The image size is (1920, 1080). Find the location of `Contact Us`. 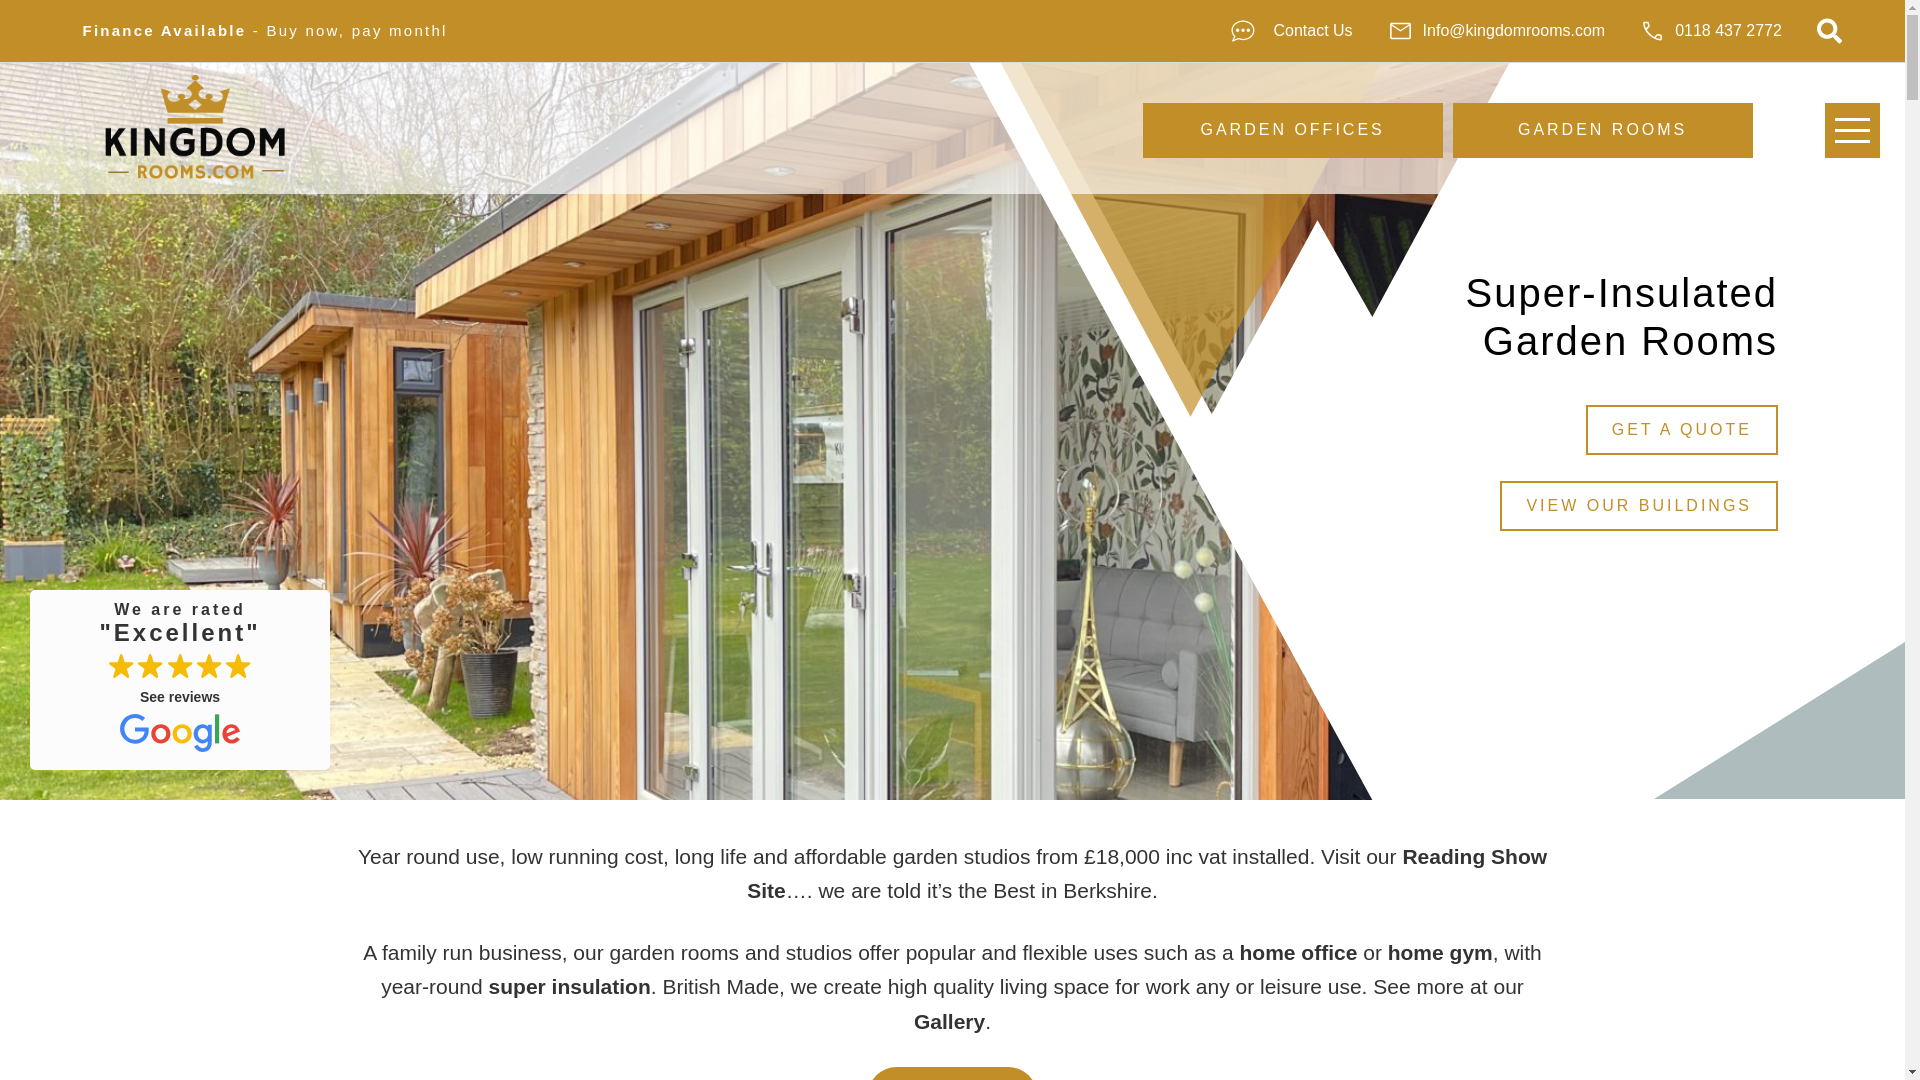

Contact Us is located at coordinates (180, 677).